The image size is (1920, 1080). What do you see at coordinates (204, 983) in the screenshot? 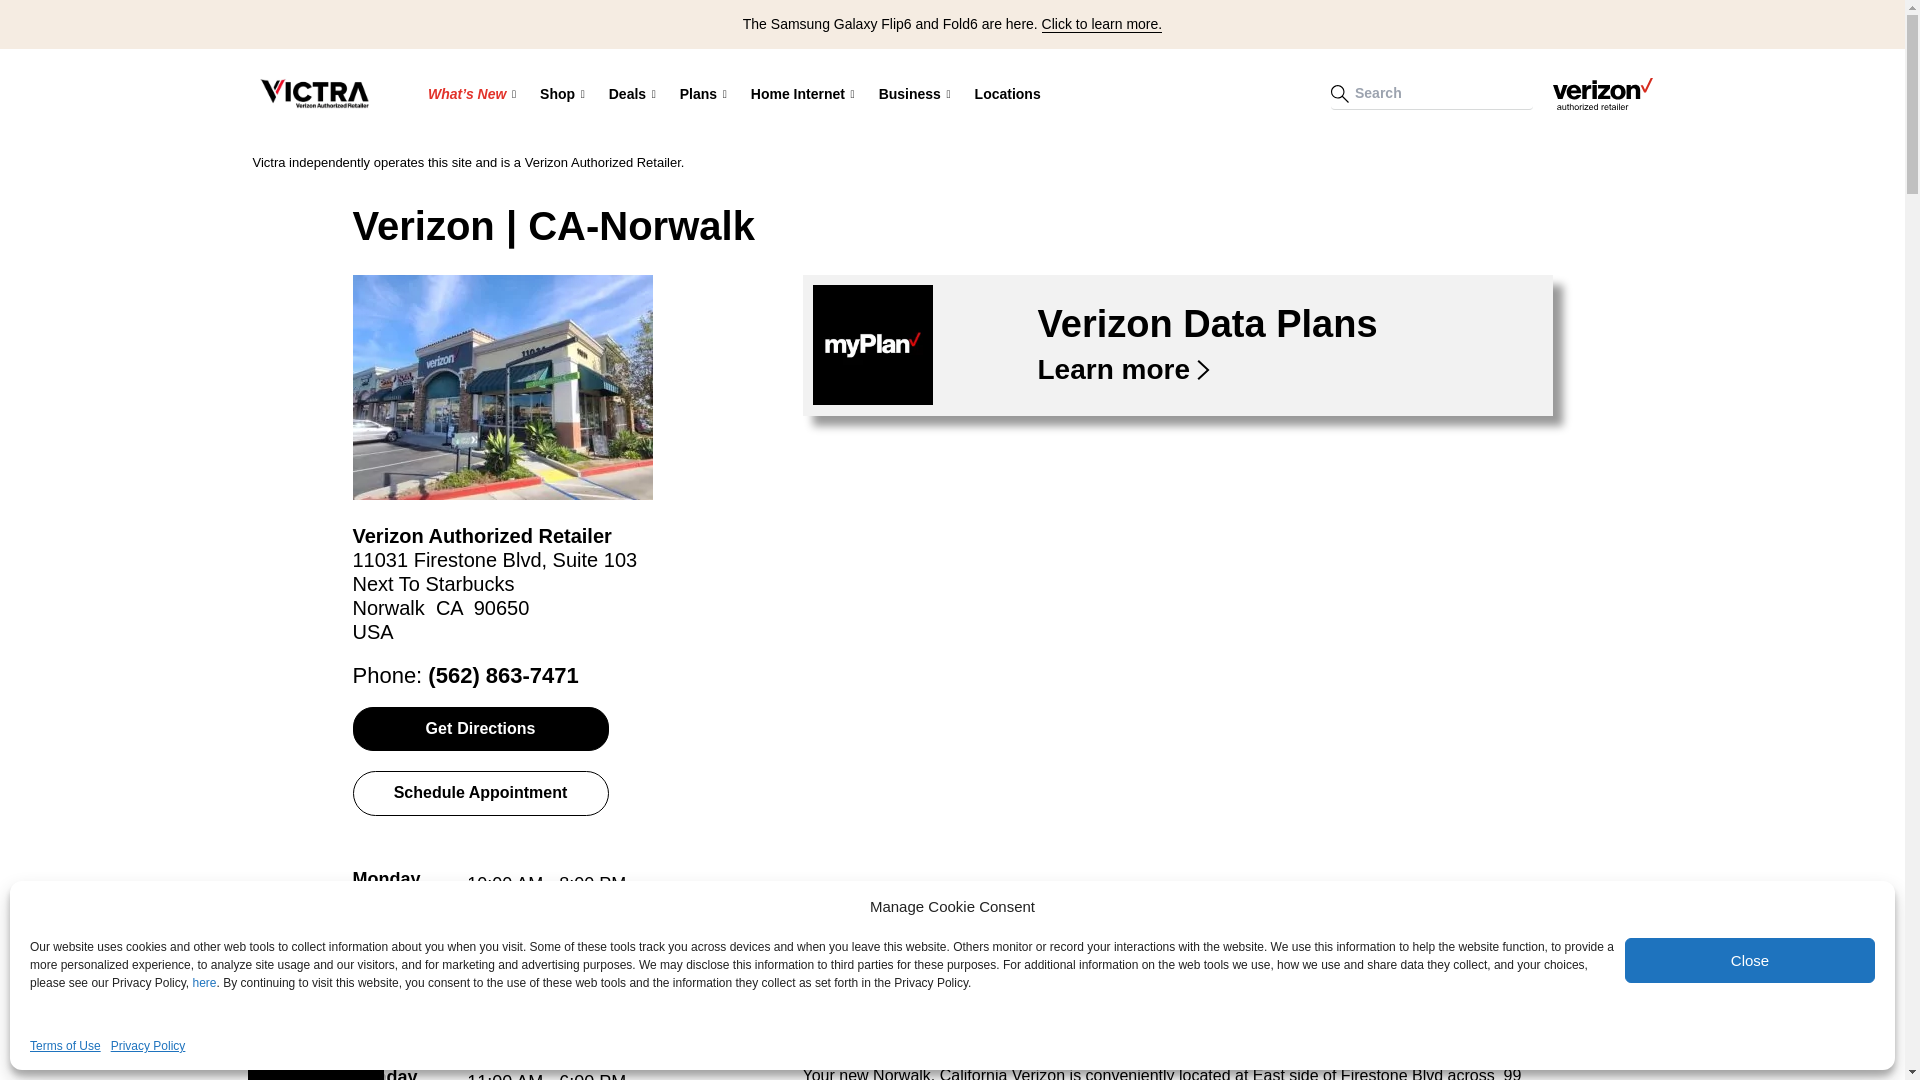
I see `here` at bounding box center [204, 983].